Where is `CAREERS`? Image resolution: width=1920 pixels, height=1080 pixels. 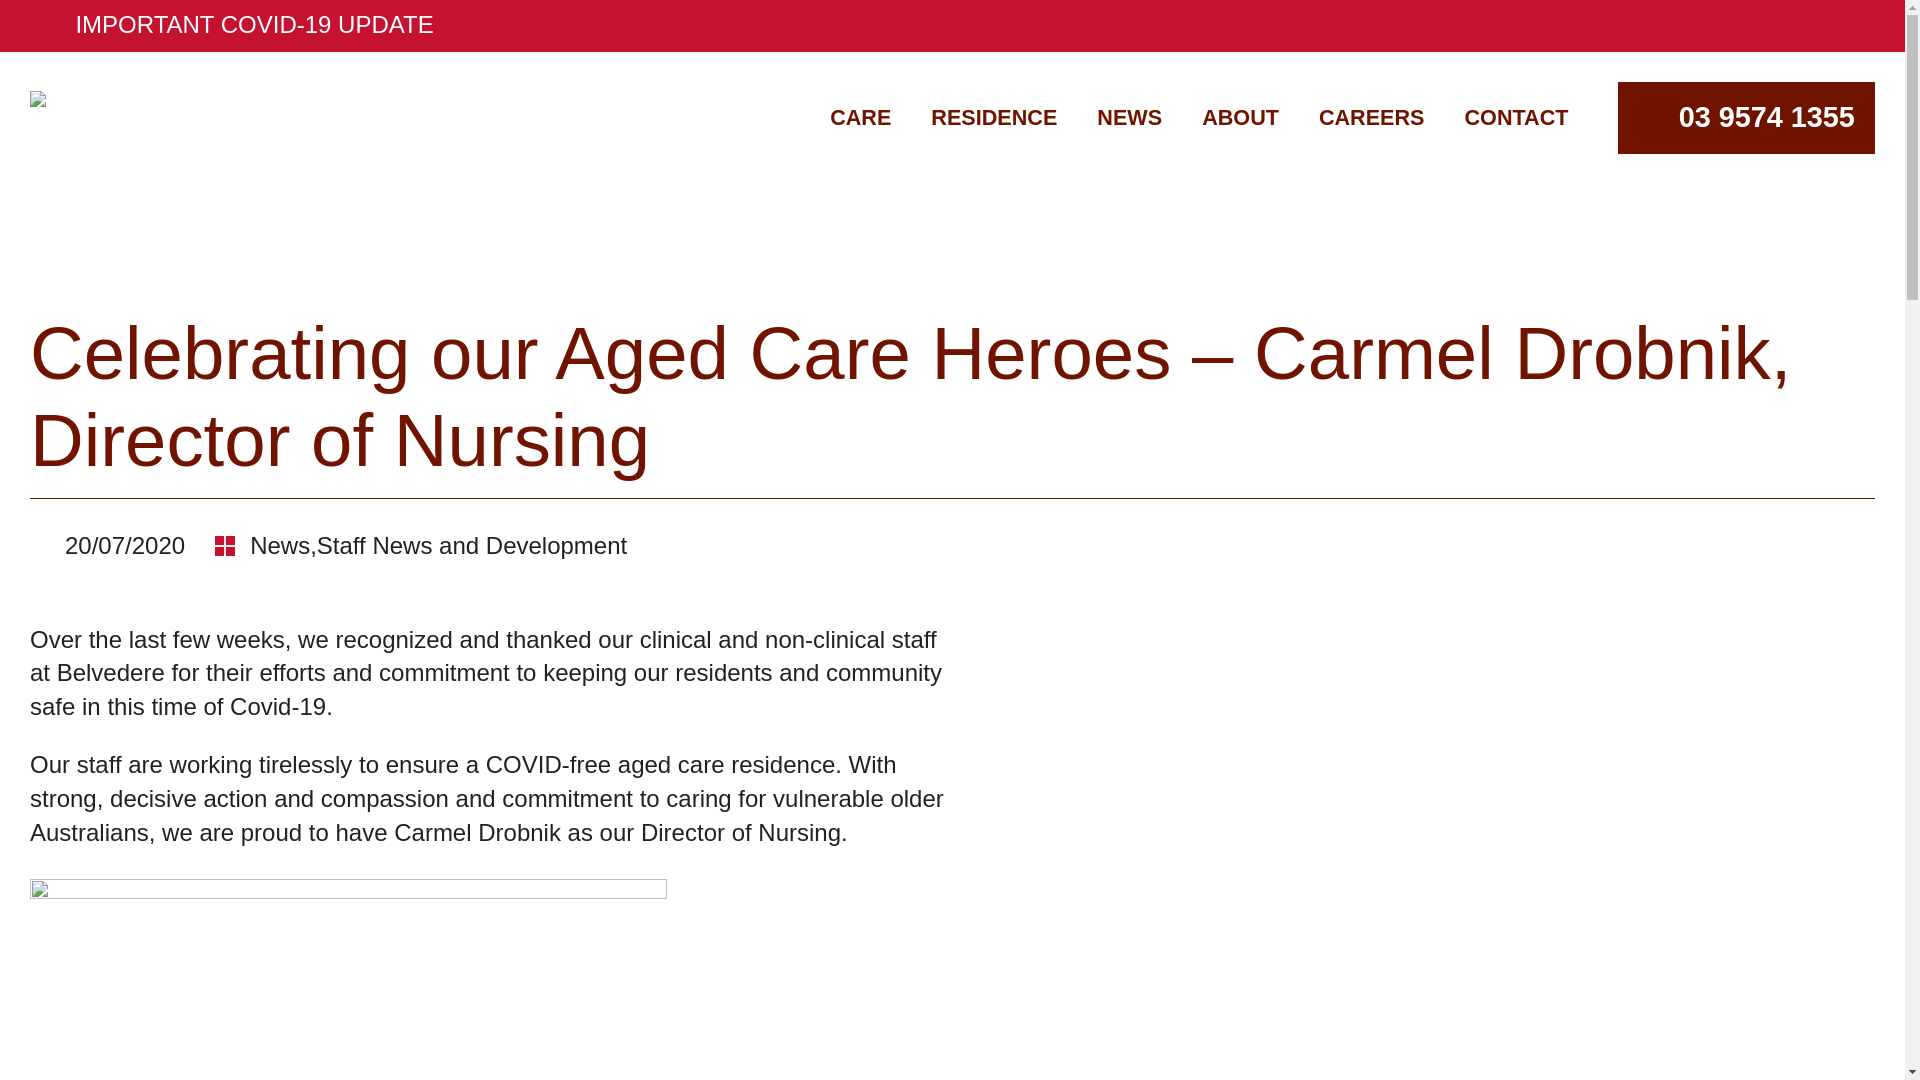
CAREERS is located at coordinates (1372, 118).